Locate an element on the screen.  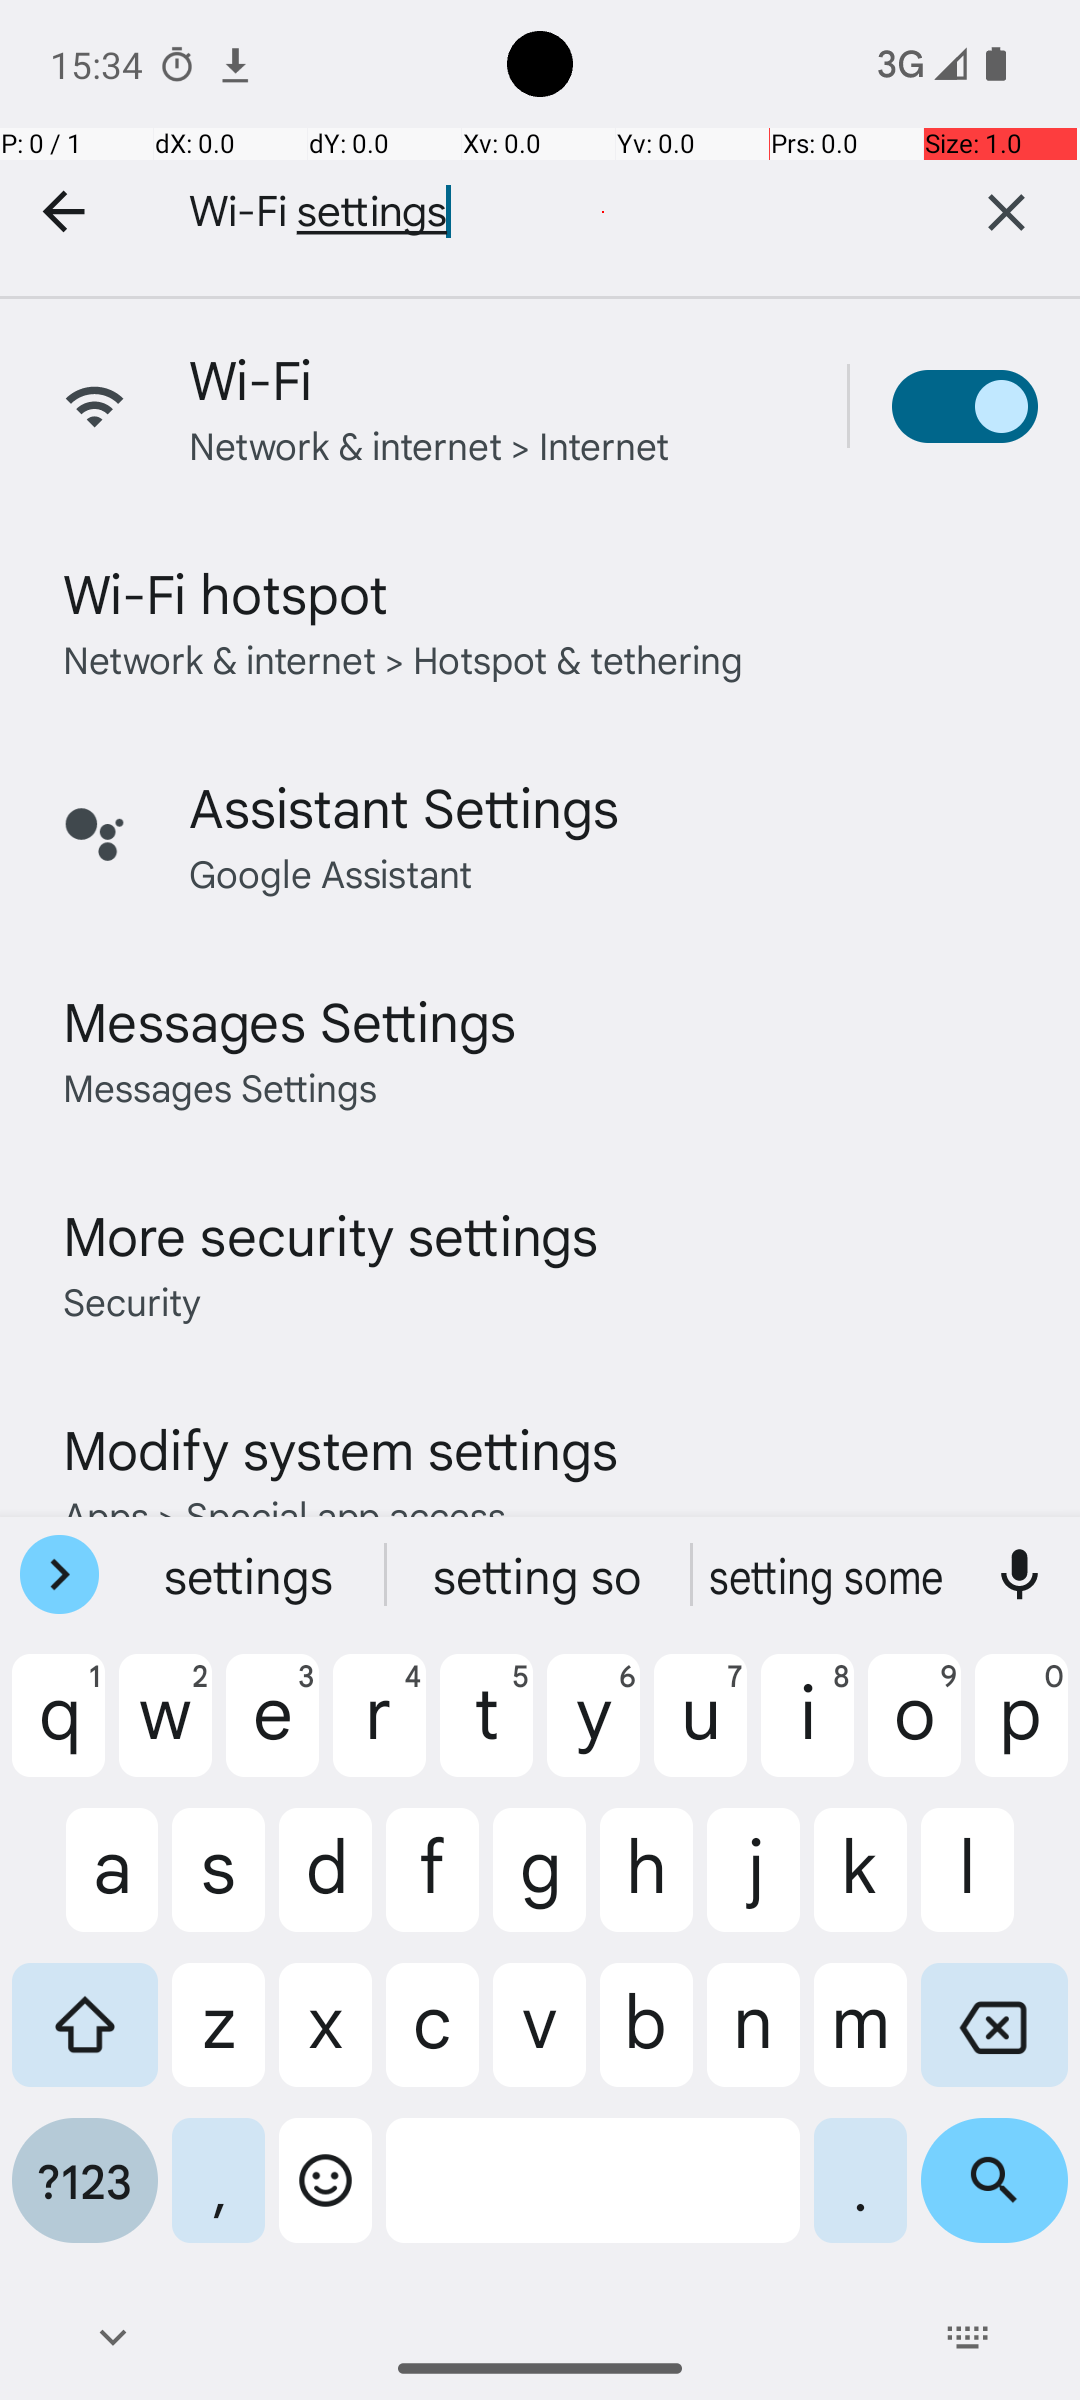
Messages Settings is located at coordinates (290, 1020).